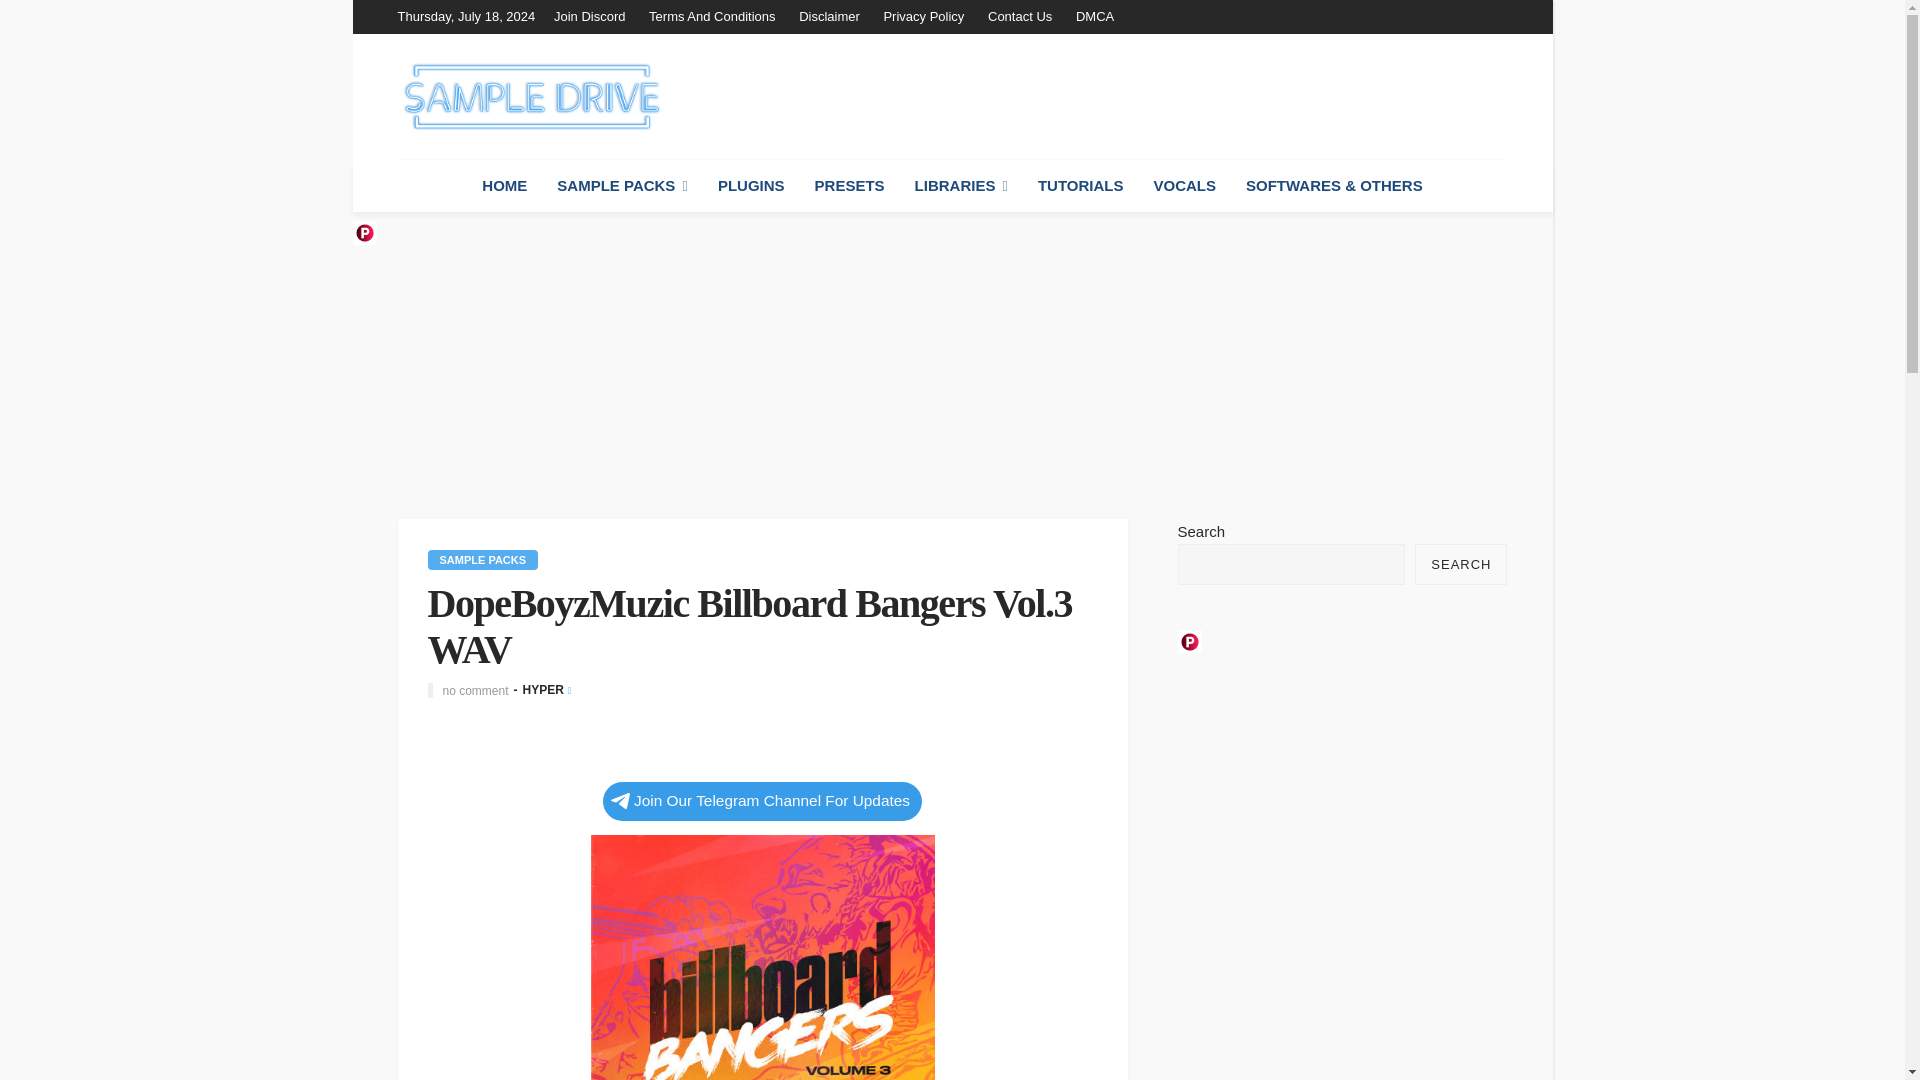 The height and width of the screenshot is (1080, 1920). I want to click on PRESETS, so click(850, 185).